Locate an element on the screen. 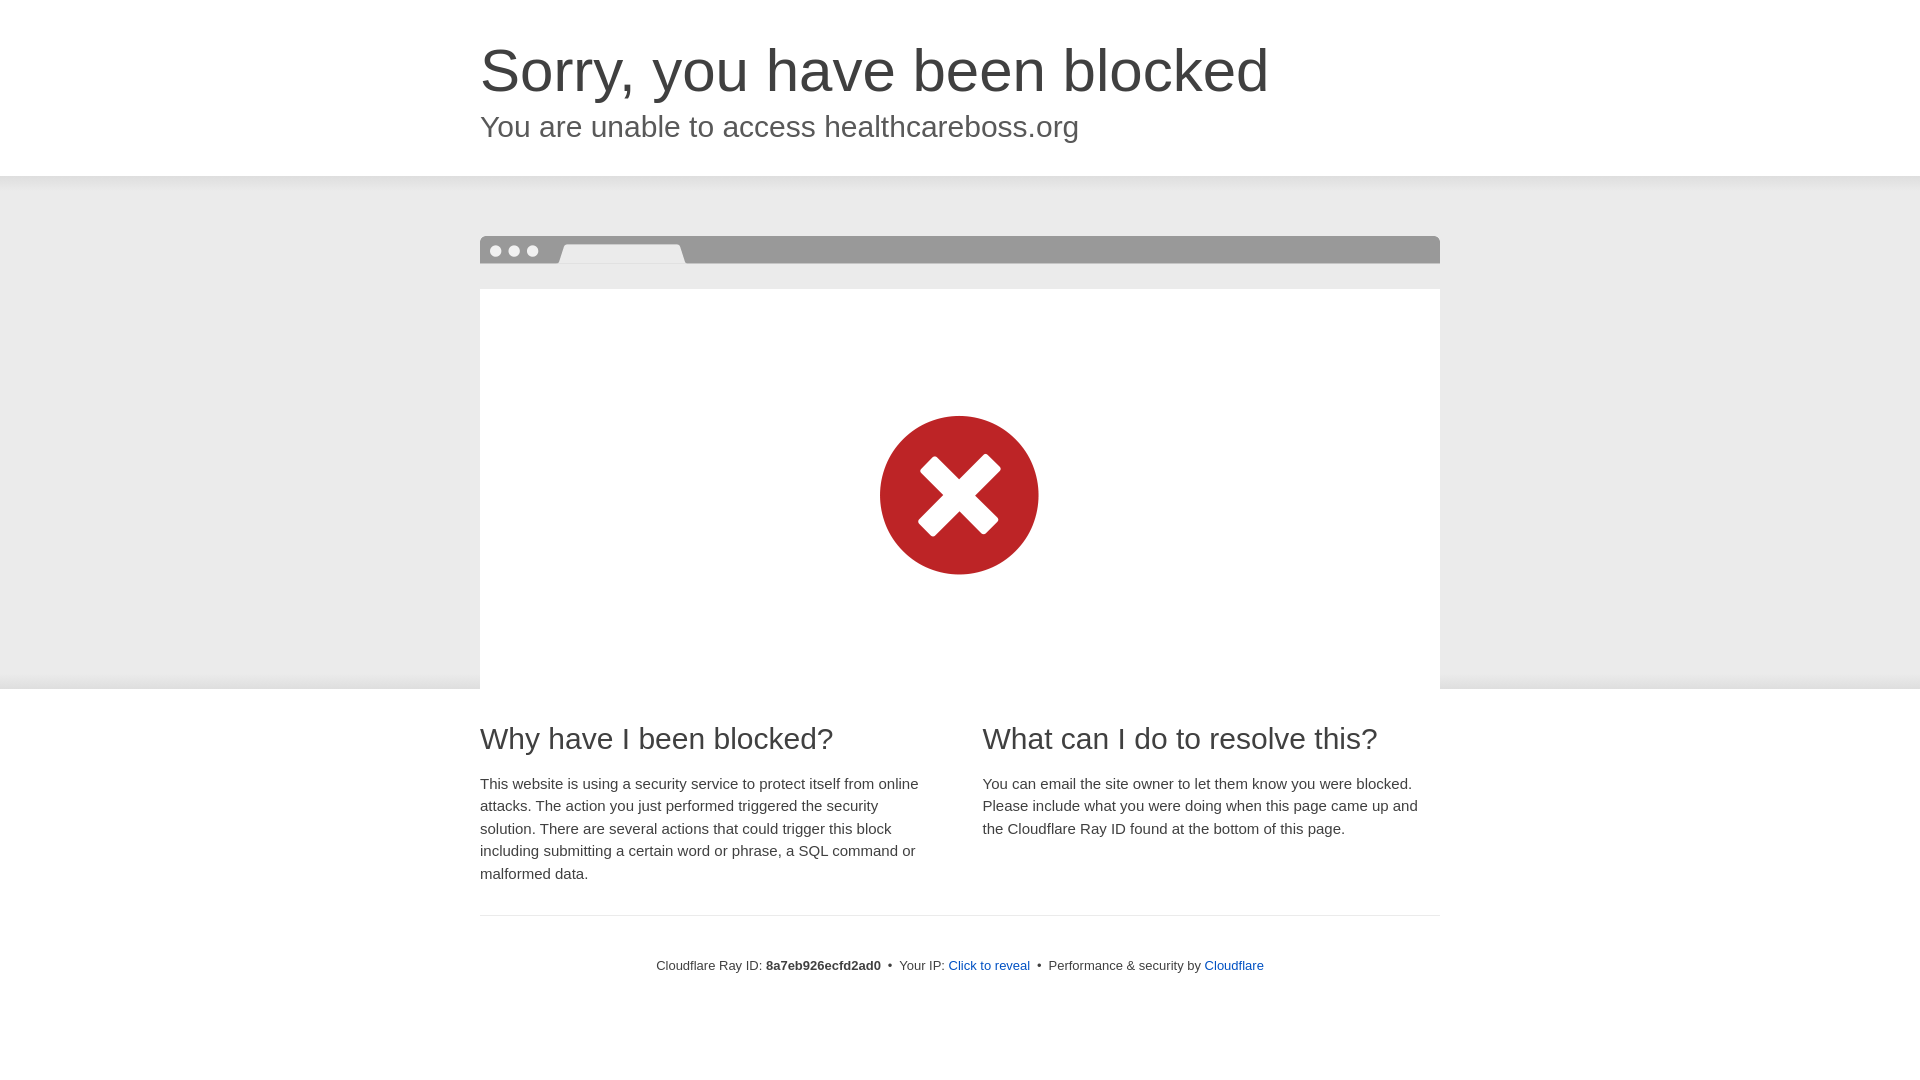  Click to reveal is located at coordinates (990, 966).